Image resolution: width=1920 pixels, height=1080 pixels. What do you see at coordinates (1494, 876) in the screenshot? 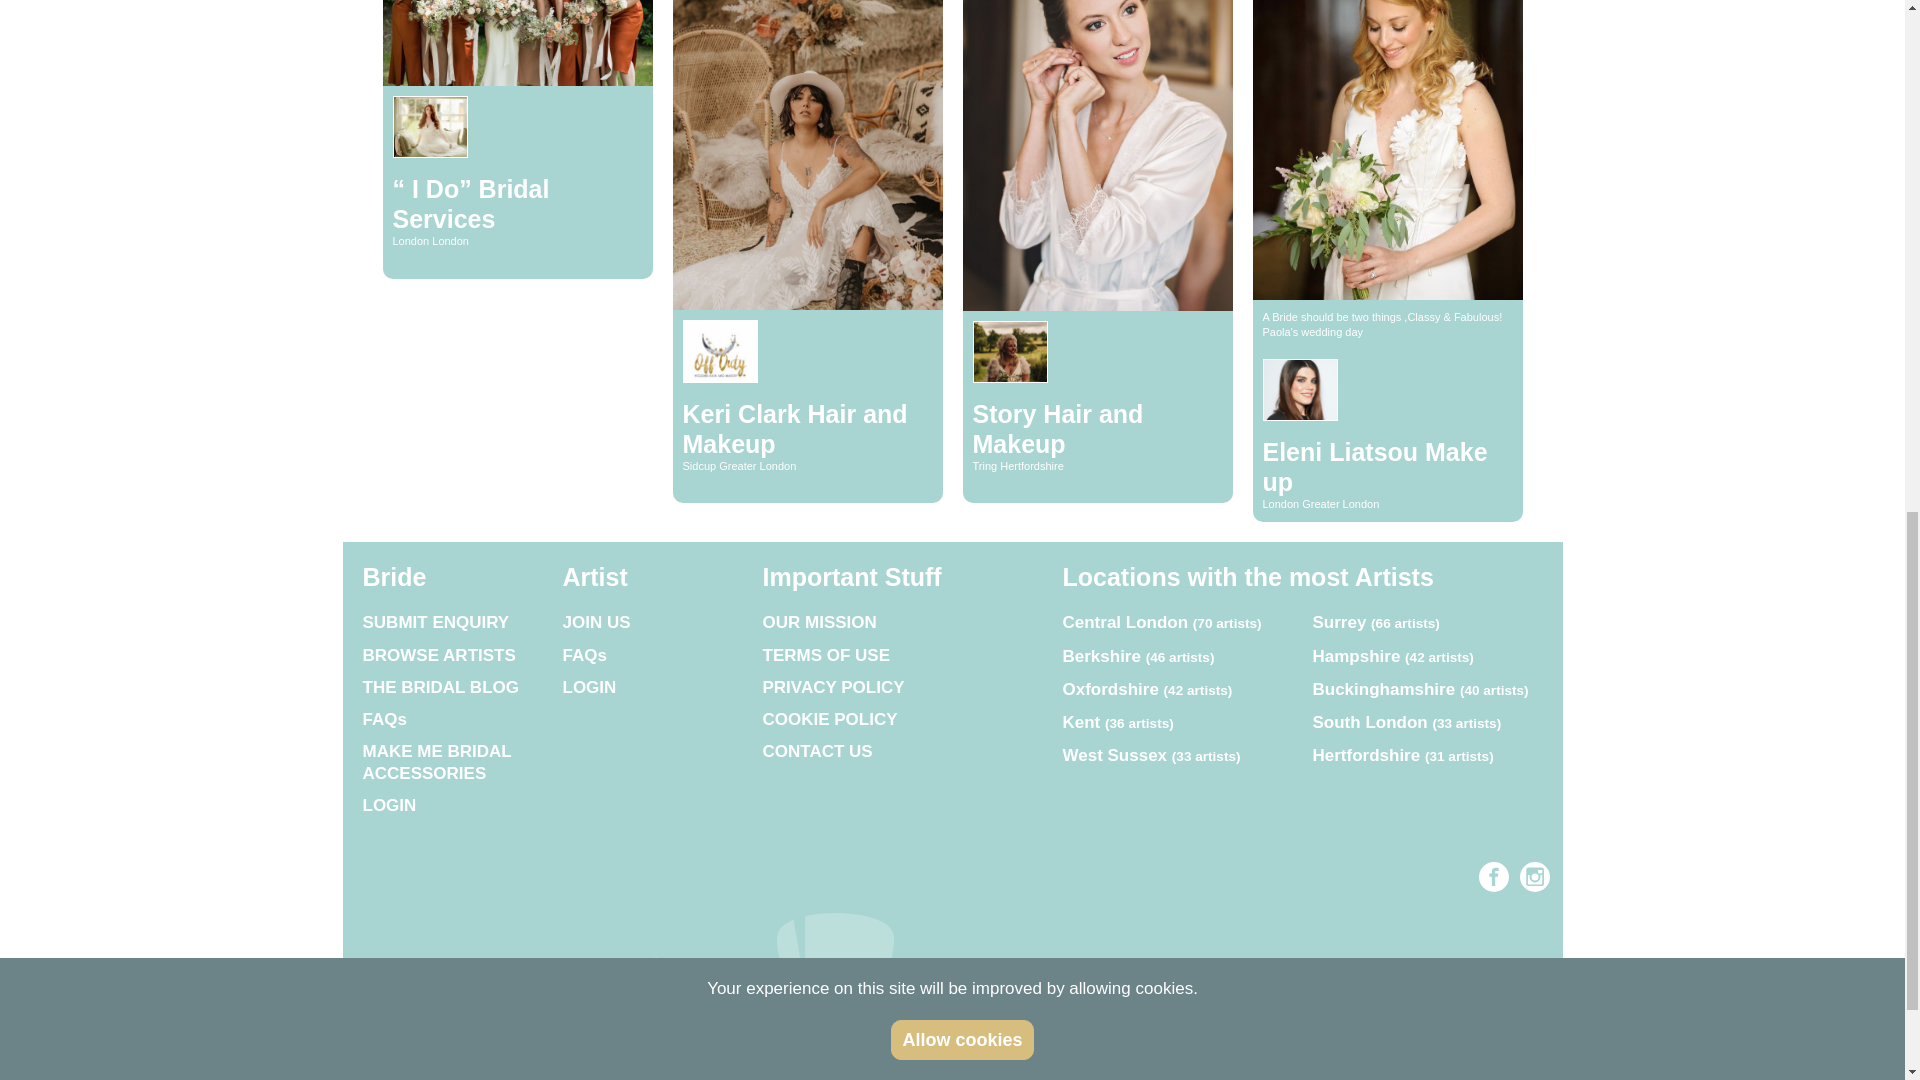
I see `Facebook` at bounding box center [1494, 876].